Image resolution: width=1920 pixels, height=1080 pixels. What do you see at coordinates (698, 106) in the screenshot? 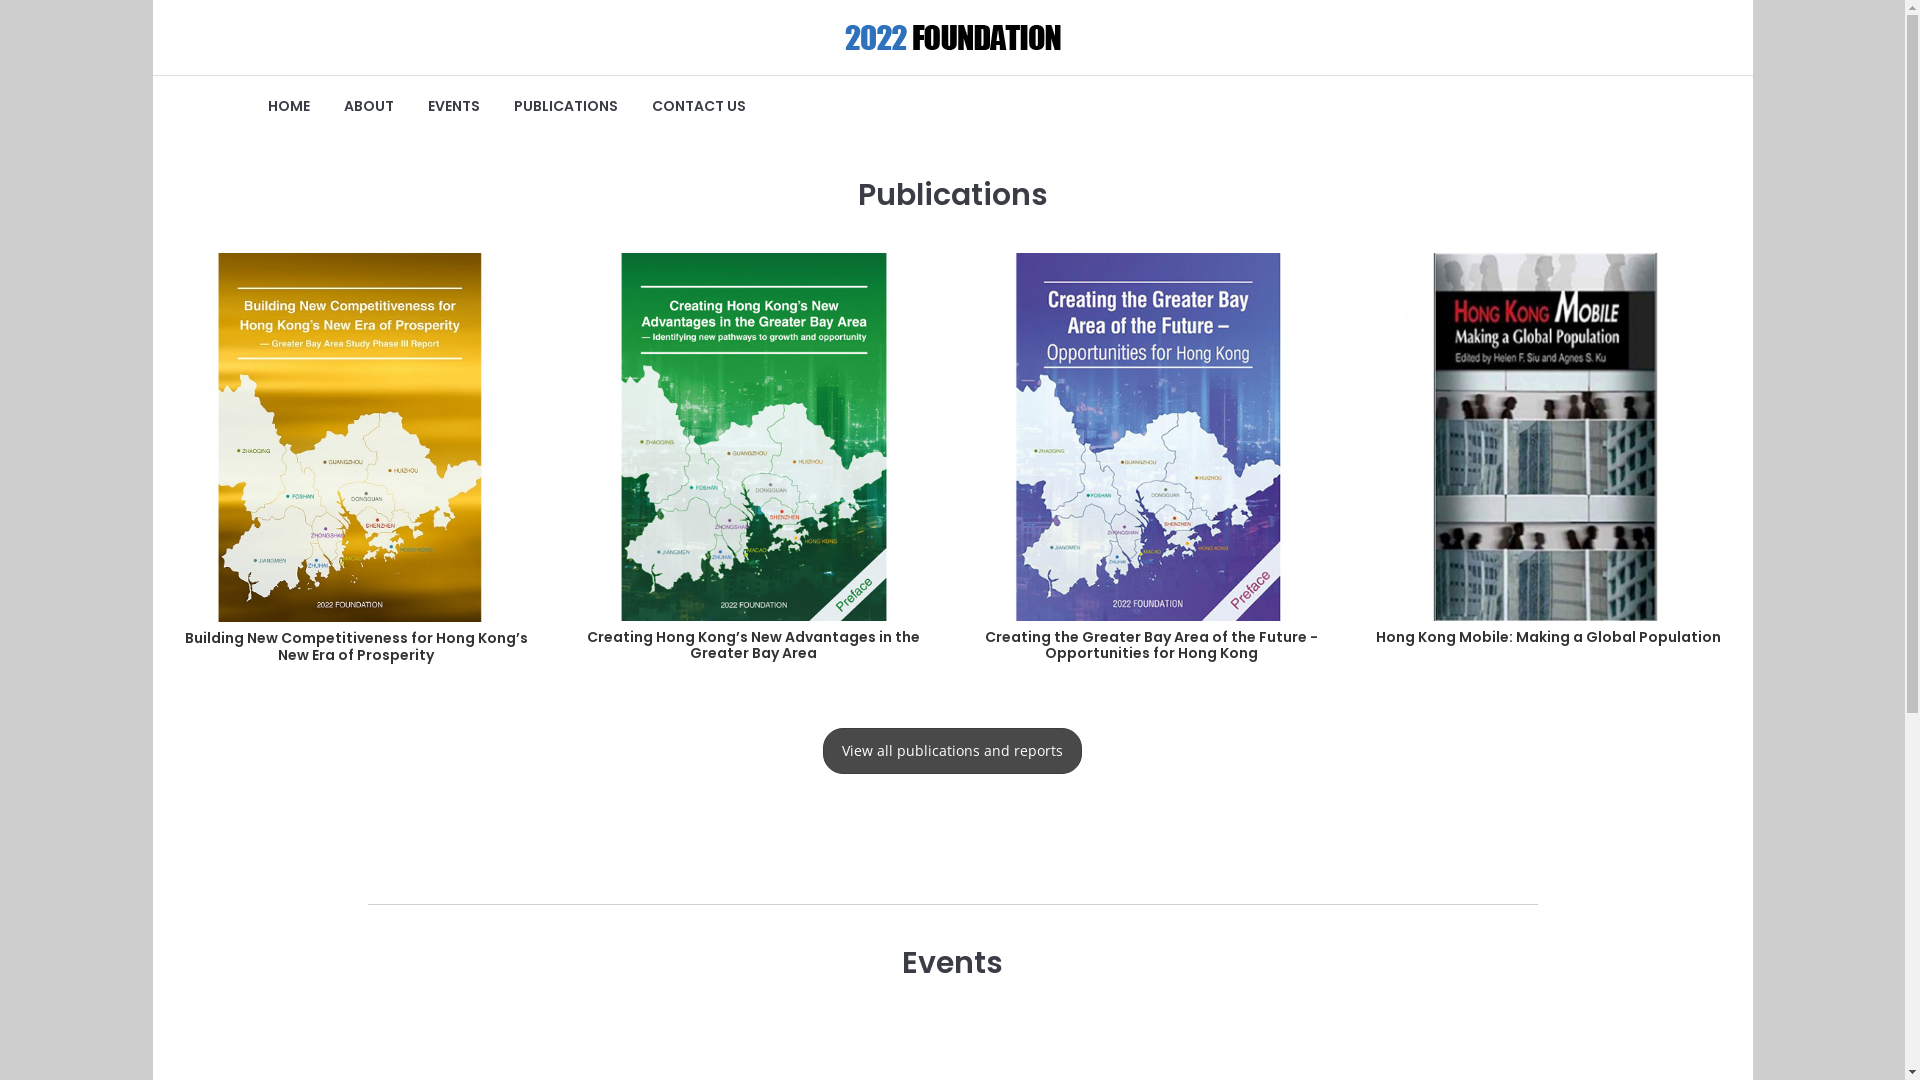
I see `CONTACT US` at bounding box center [698, 106].